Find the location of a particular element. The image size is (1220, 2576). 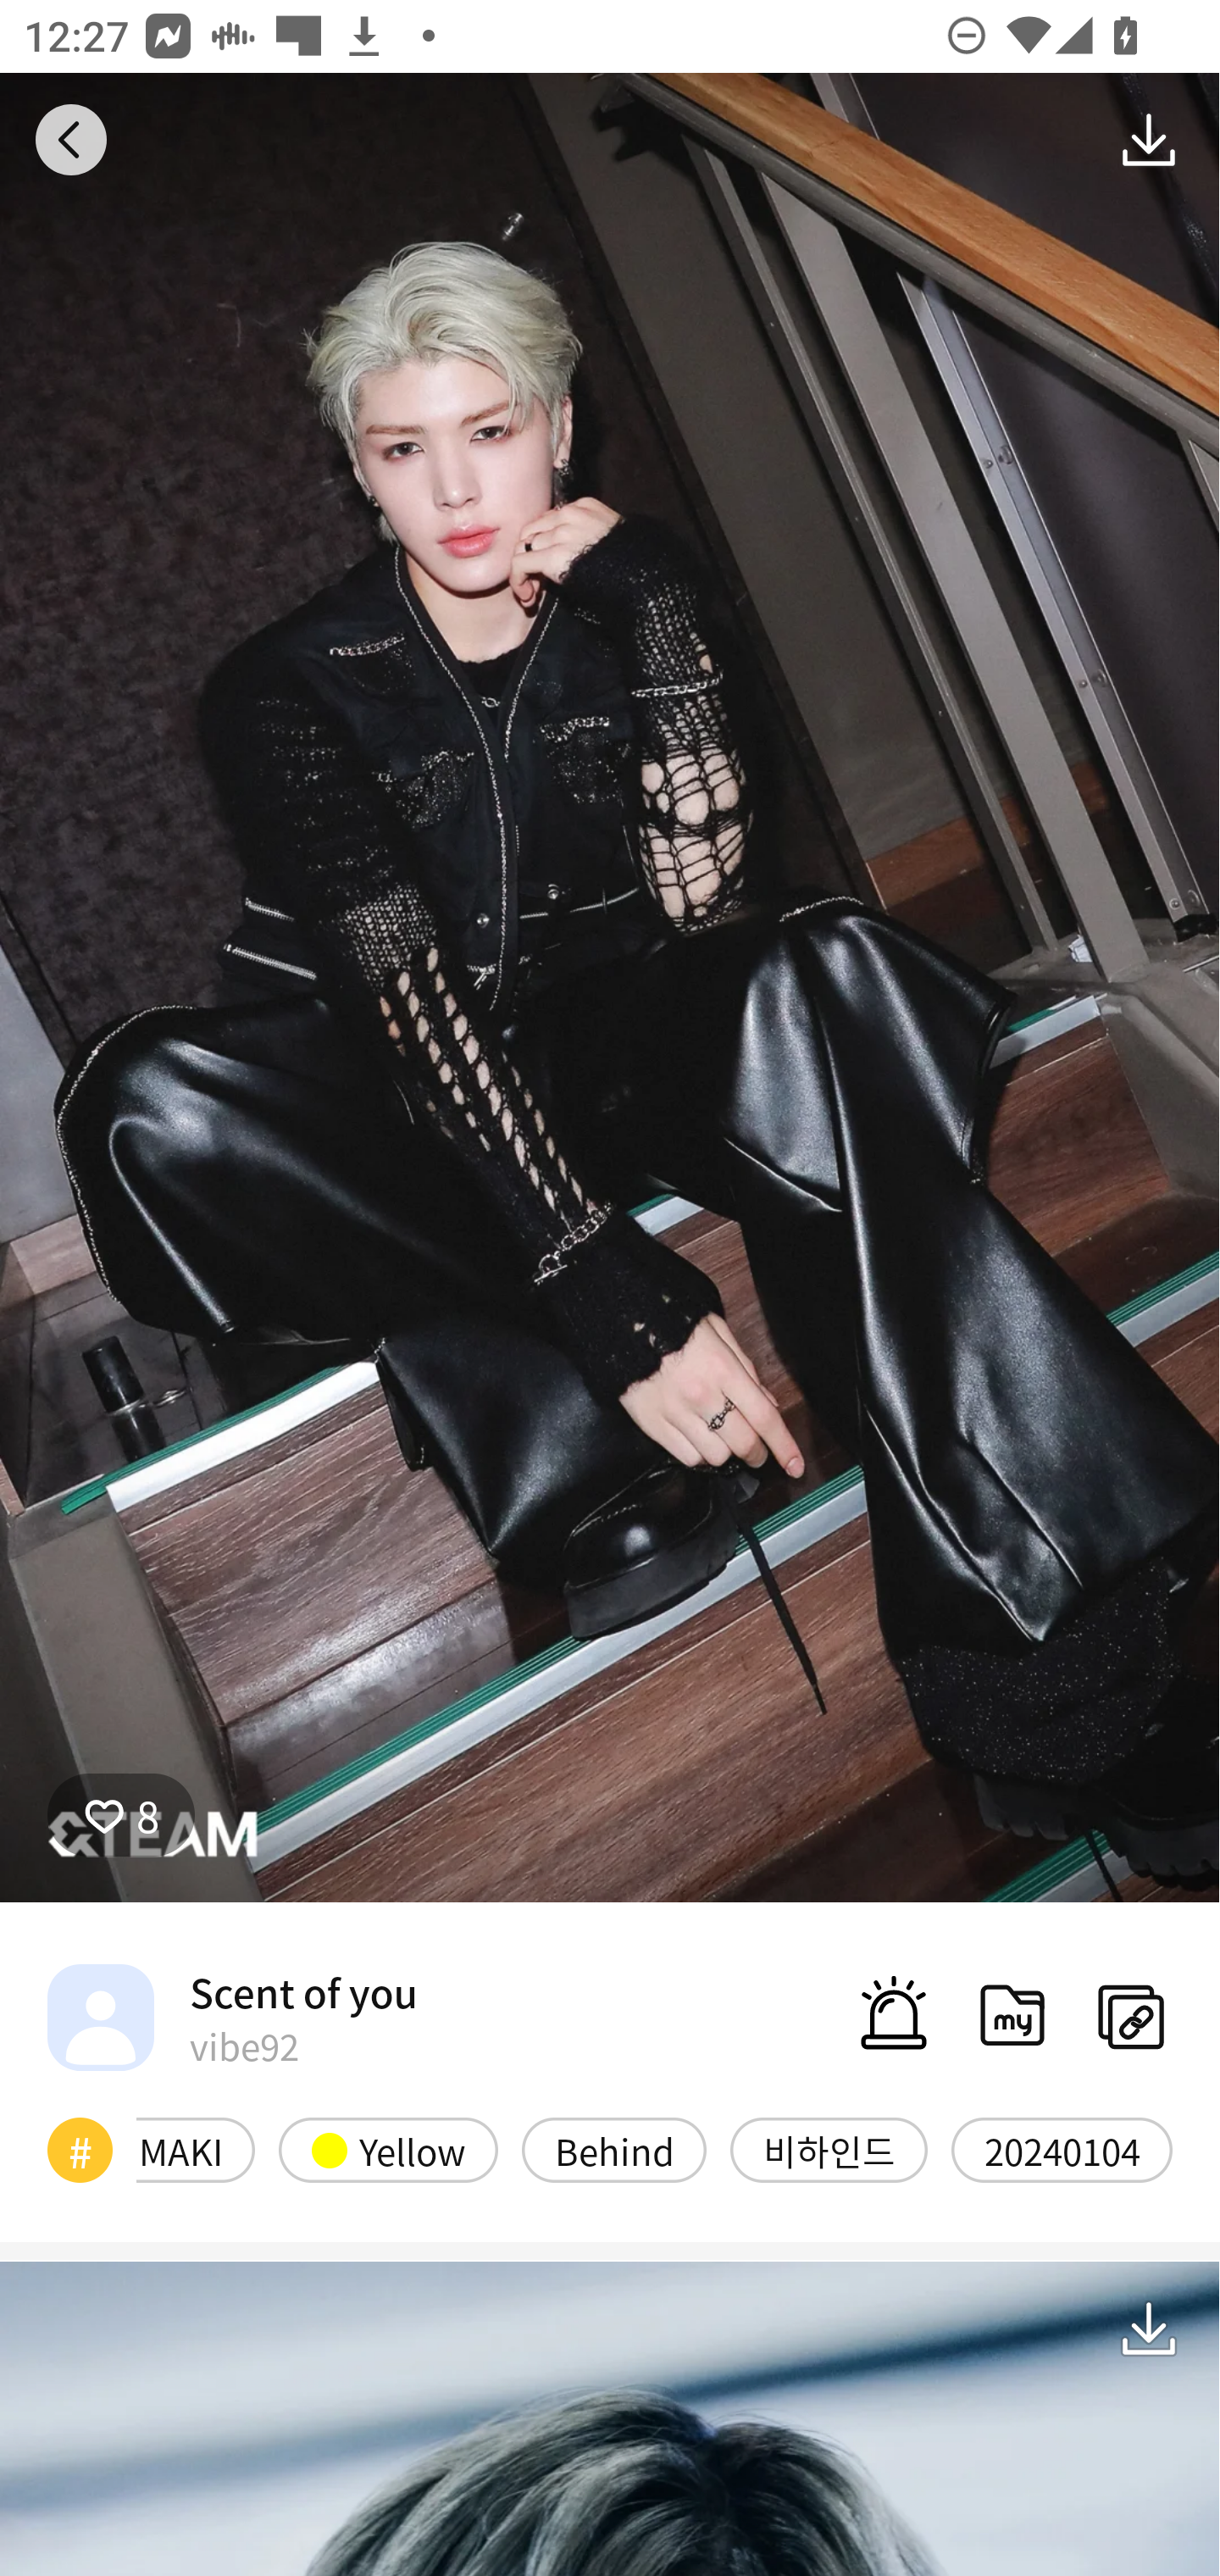

비하인드 is located at coordinates (829, 2149).